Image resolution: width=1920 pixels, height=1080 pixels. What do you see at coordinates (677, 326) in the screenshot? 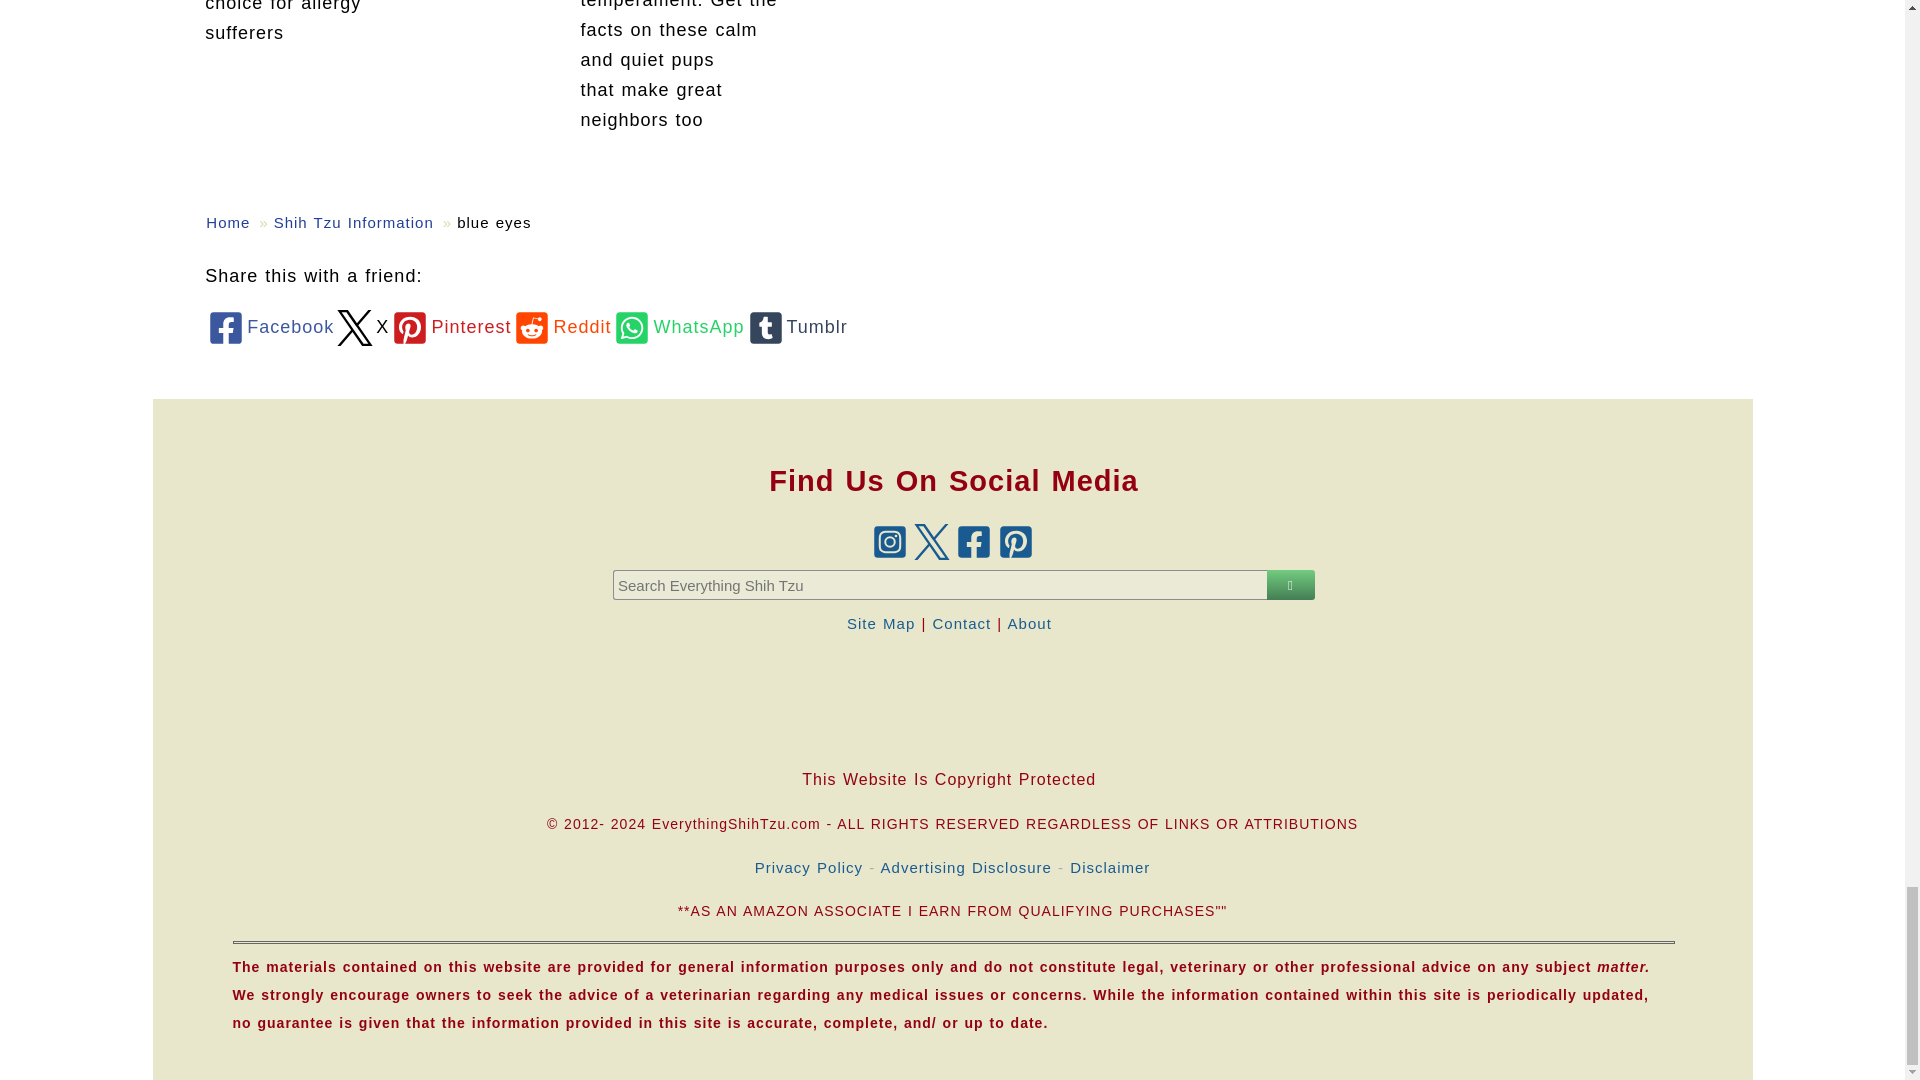
I see `WhatsApp` at bounding box center [677, 326].